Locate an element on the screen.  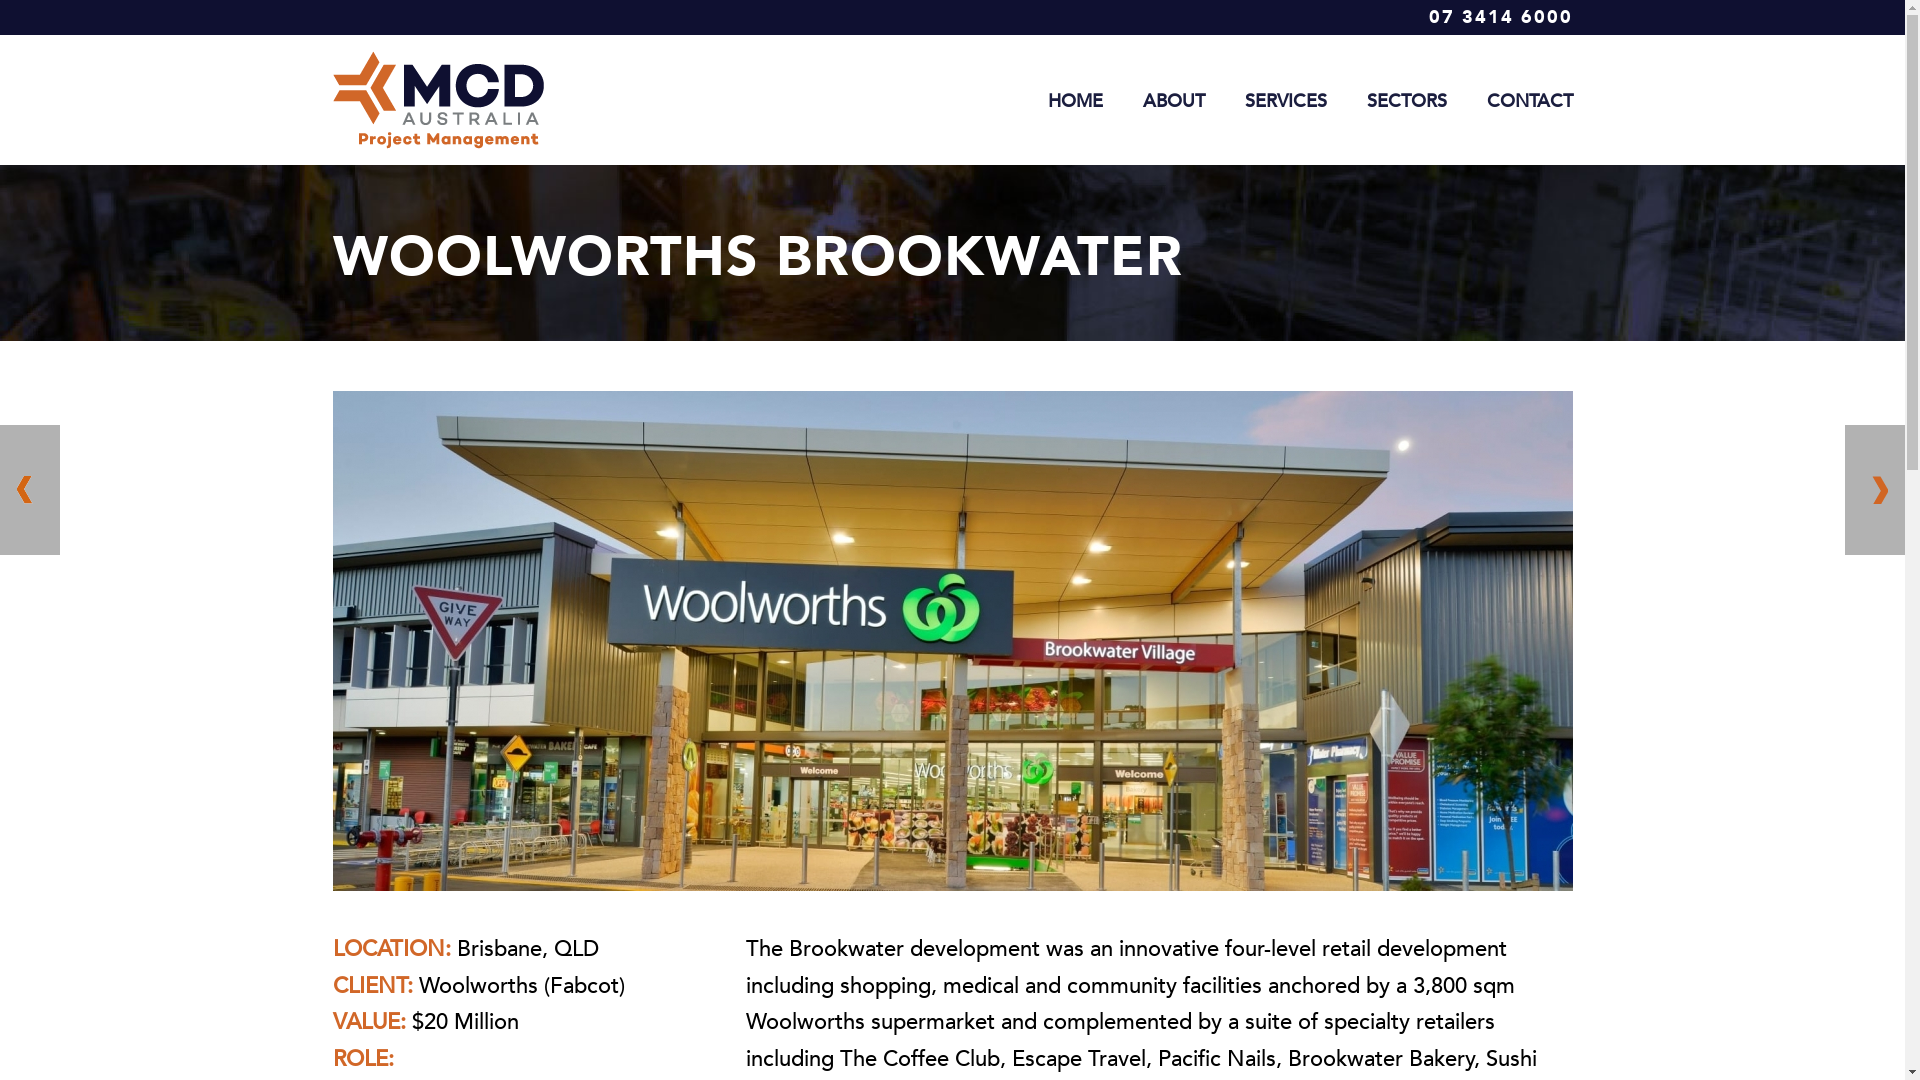
SECTORS is located at coordinates (1406, 100).